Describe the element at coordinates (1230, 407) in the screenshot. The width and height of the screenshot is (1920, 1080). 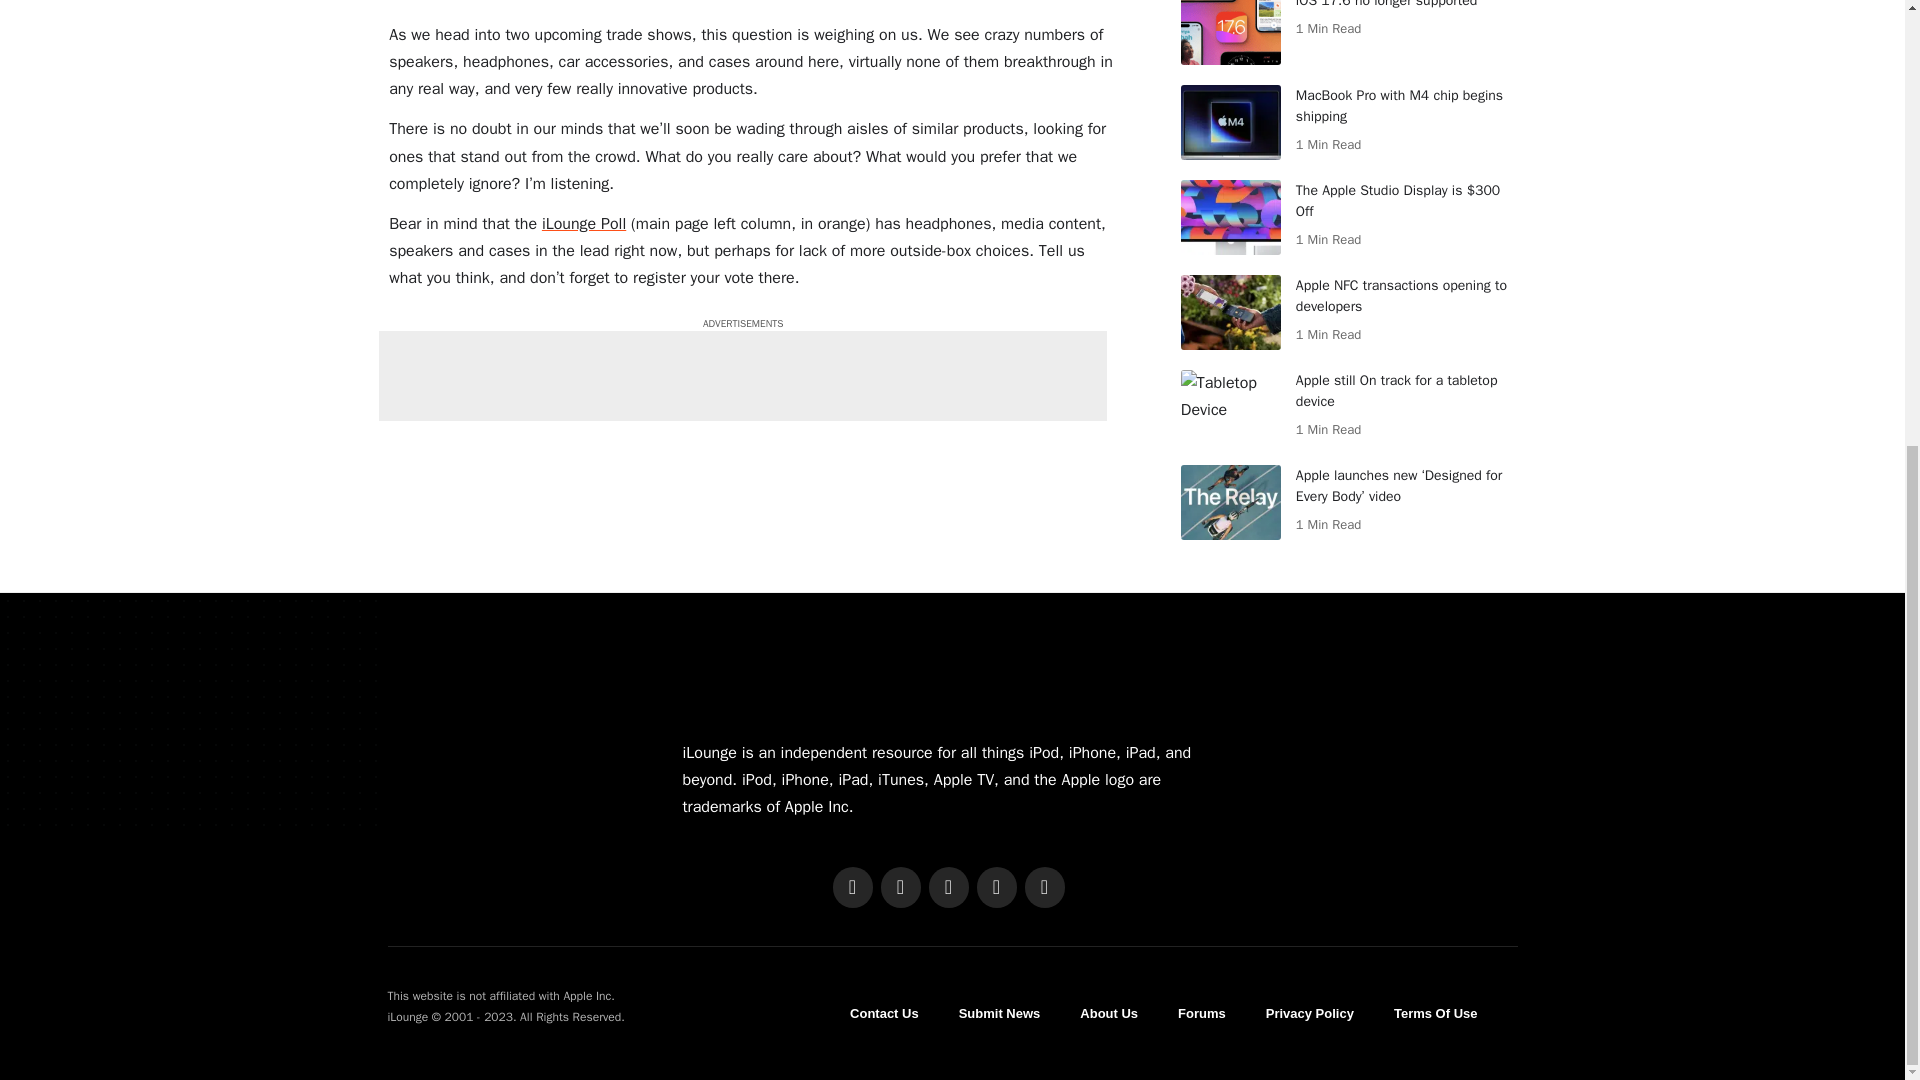
I see `Apple still On track for a tabletop device` at that location.